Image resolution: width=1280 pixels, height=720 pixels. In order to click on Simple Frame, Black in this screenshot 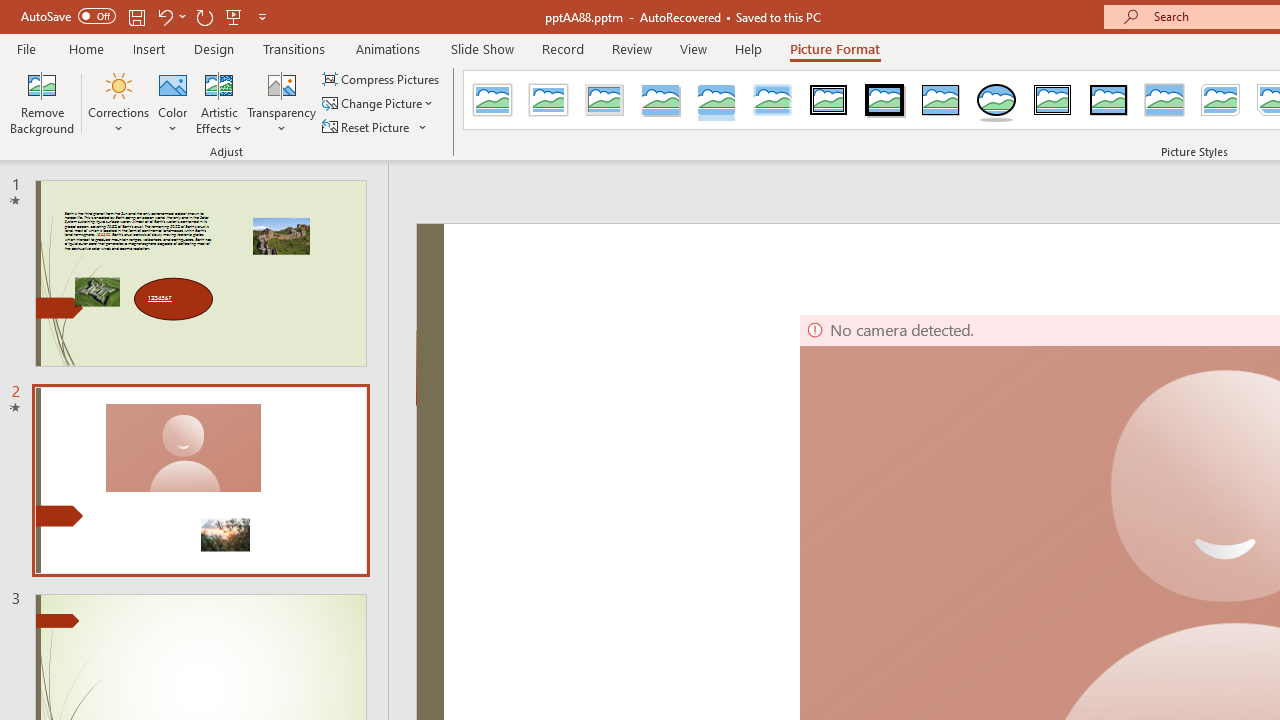, I will do `click(940, 100)`.